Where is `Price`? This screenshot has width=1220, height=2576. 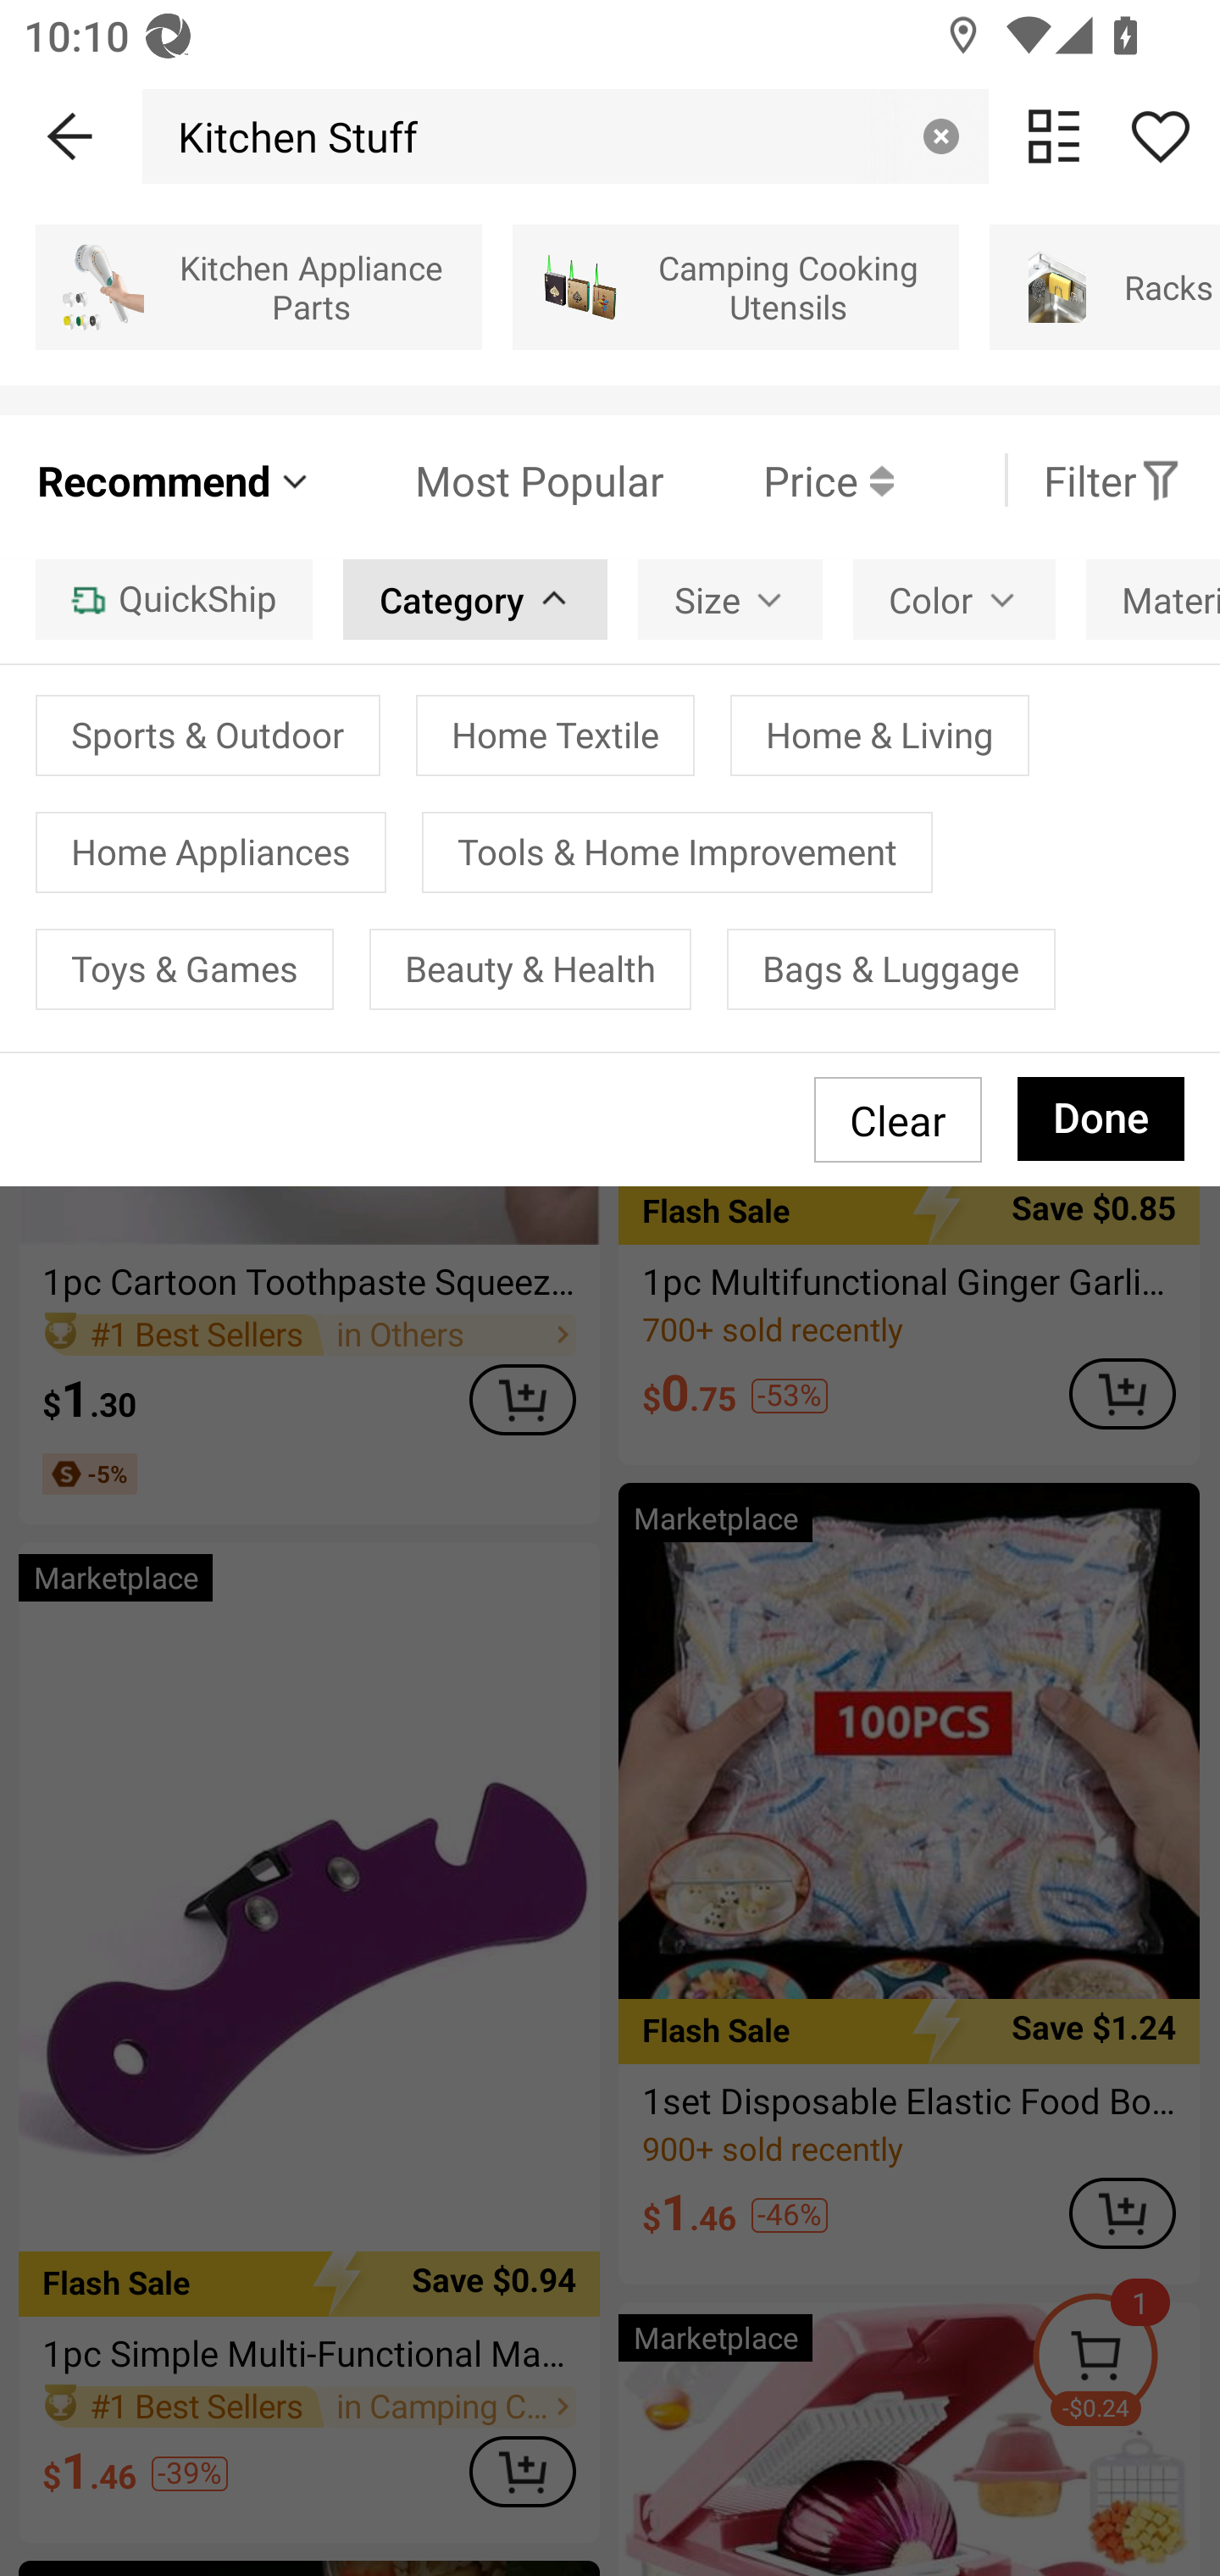
Price is located at coordinates (779, 480).